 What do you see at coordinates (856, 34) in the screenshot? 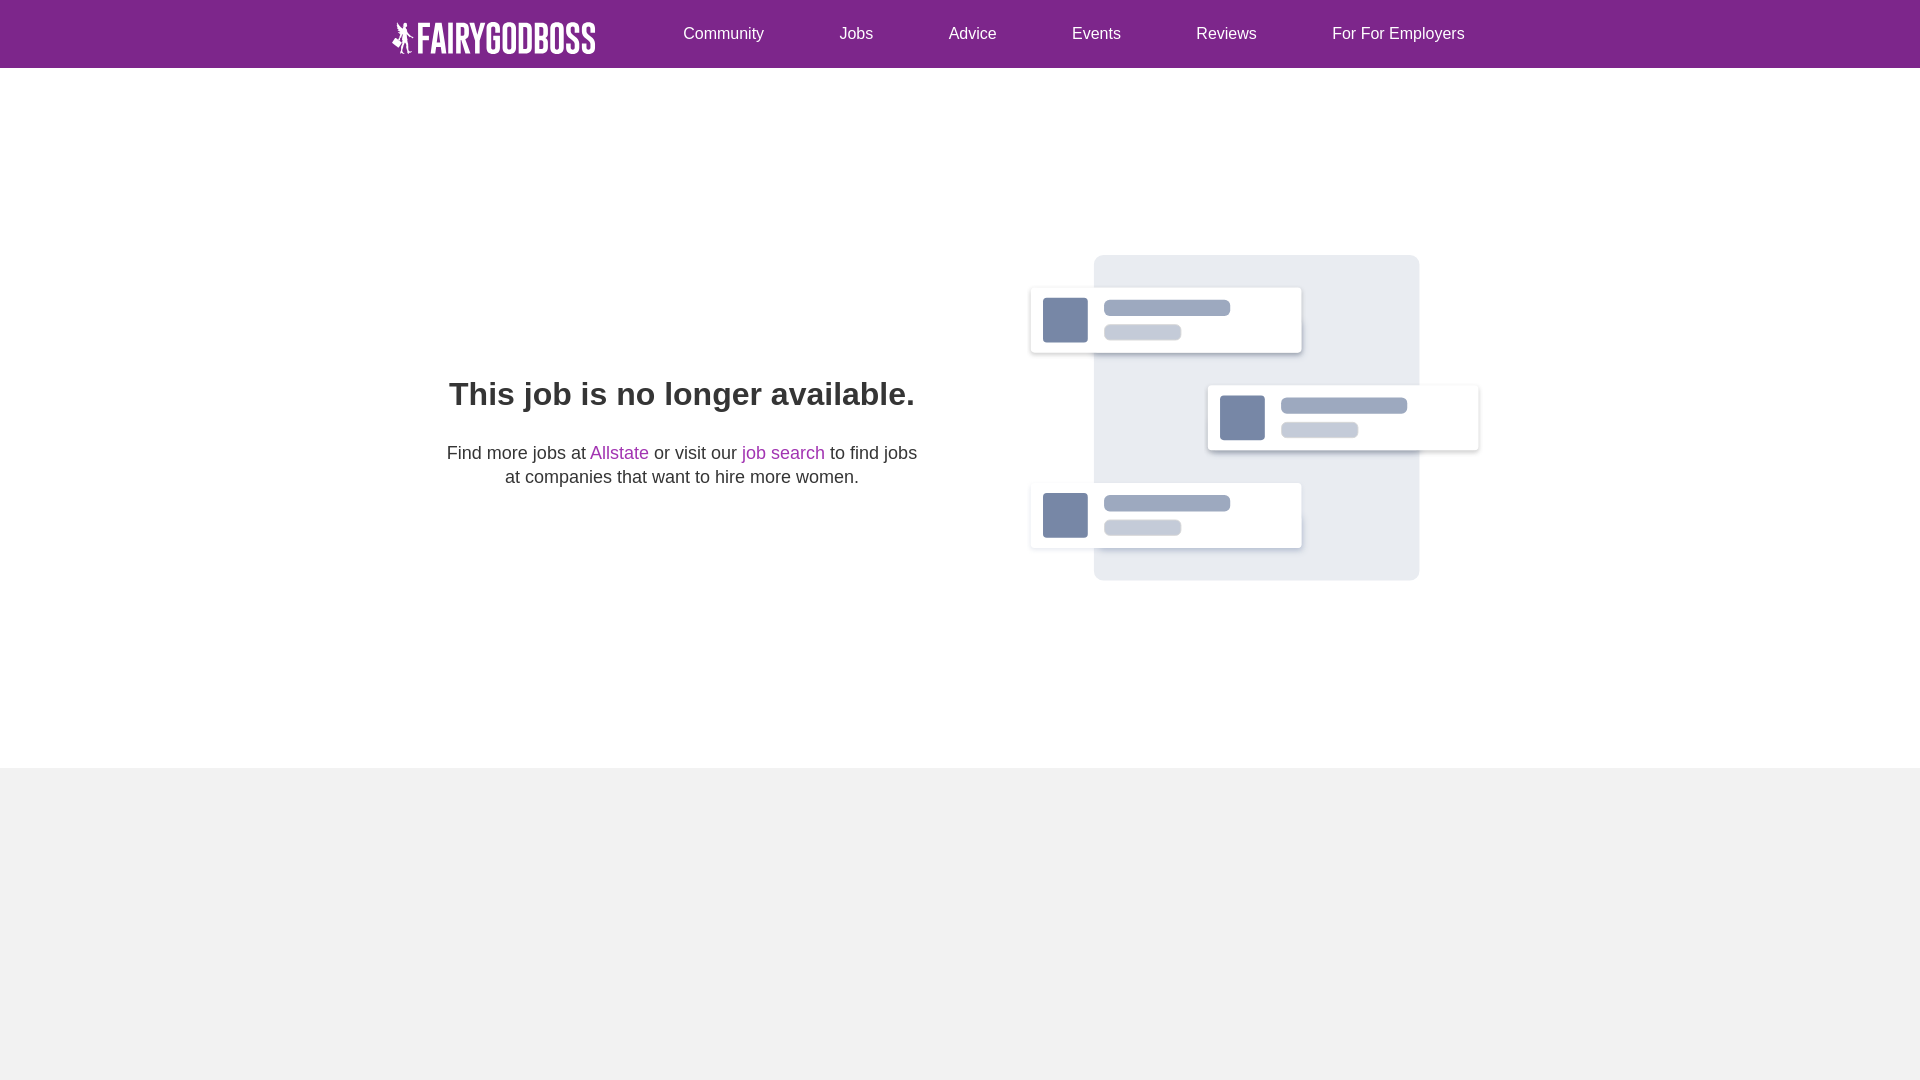
I see `Jobs` at bounding box center [856, 34].